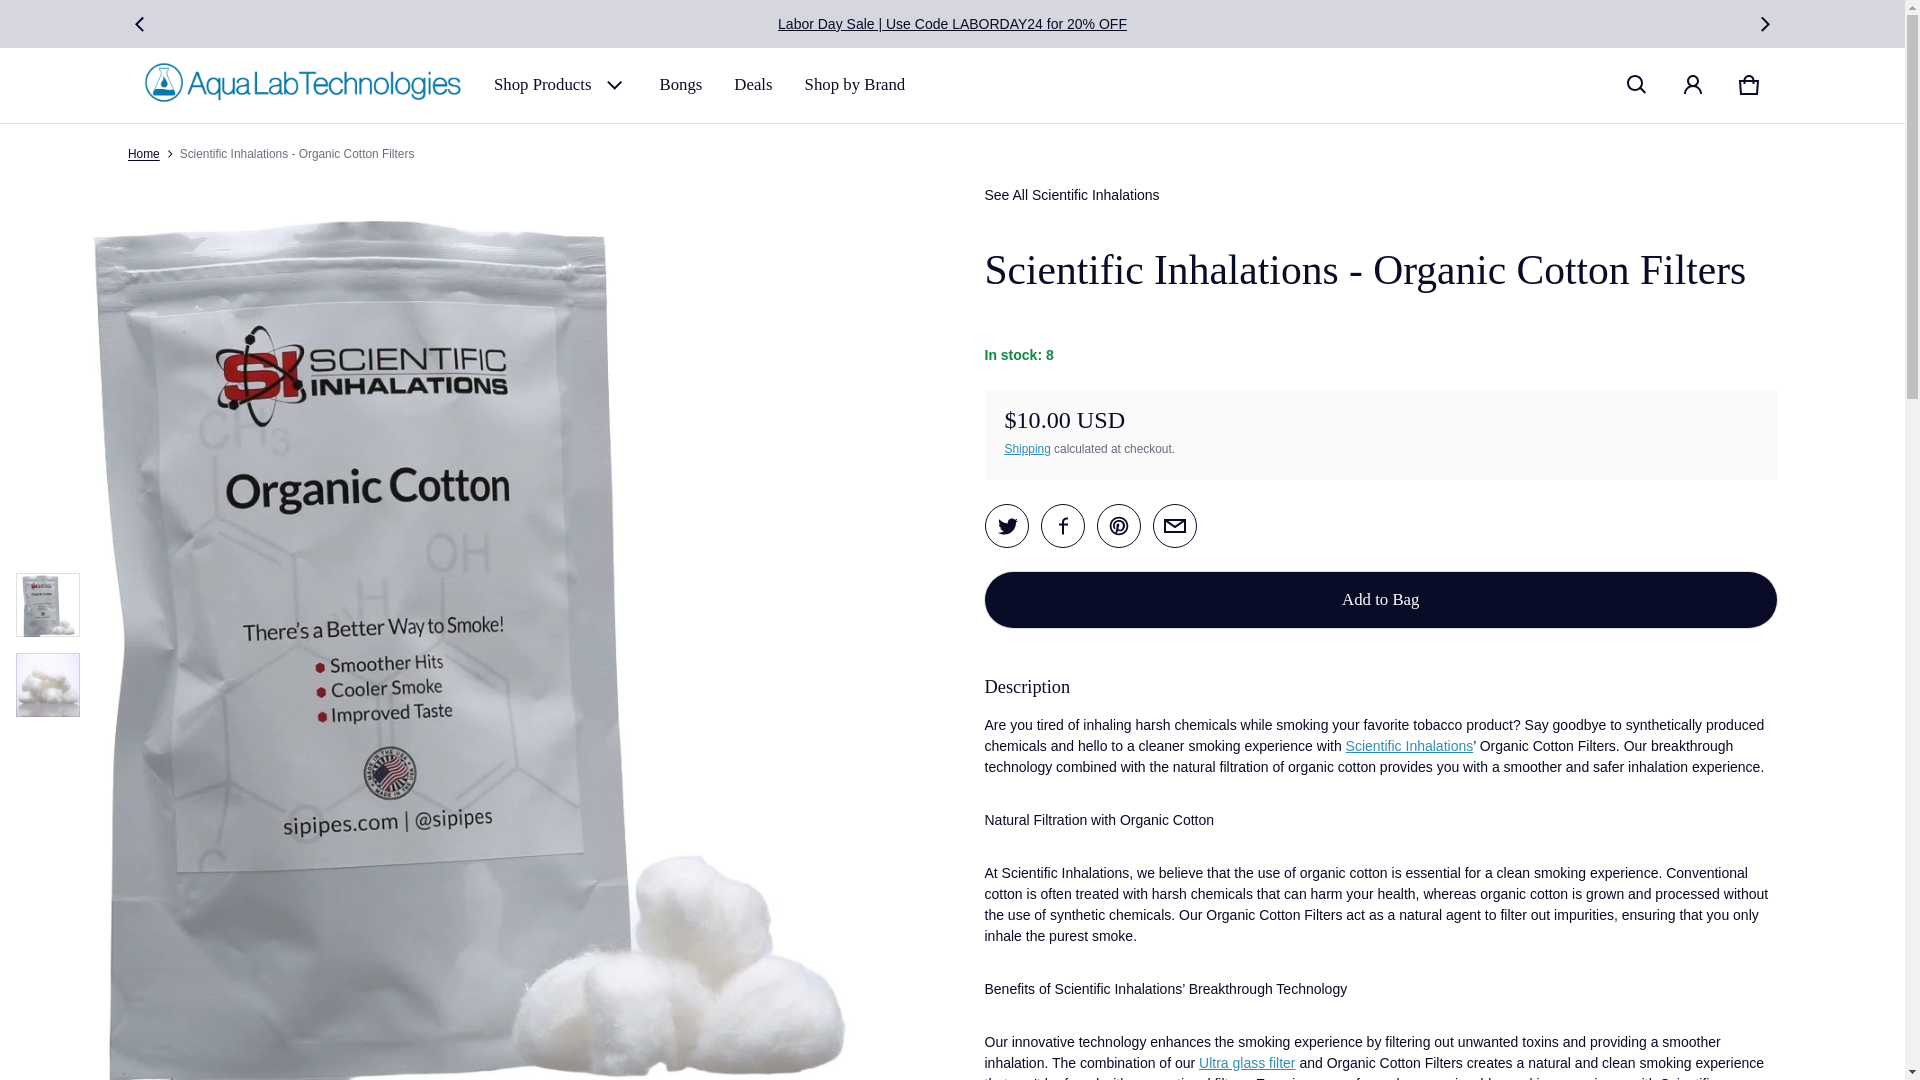  I want to click on Ultra Glass Filter, so click(1246, 1063).